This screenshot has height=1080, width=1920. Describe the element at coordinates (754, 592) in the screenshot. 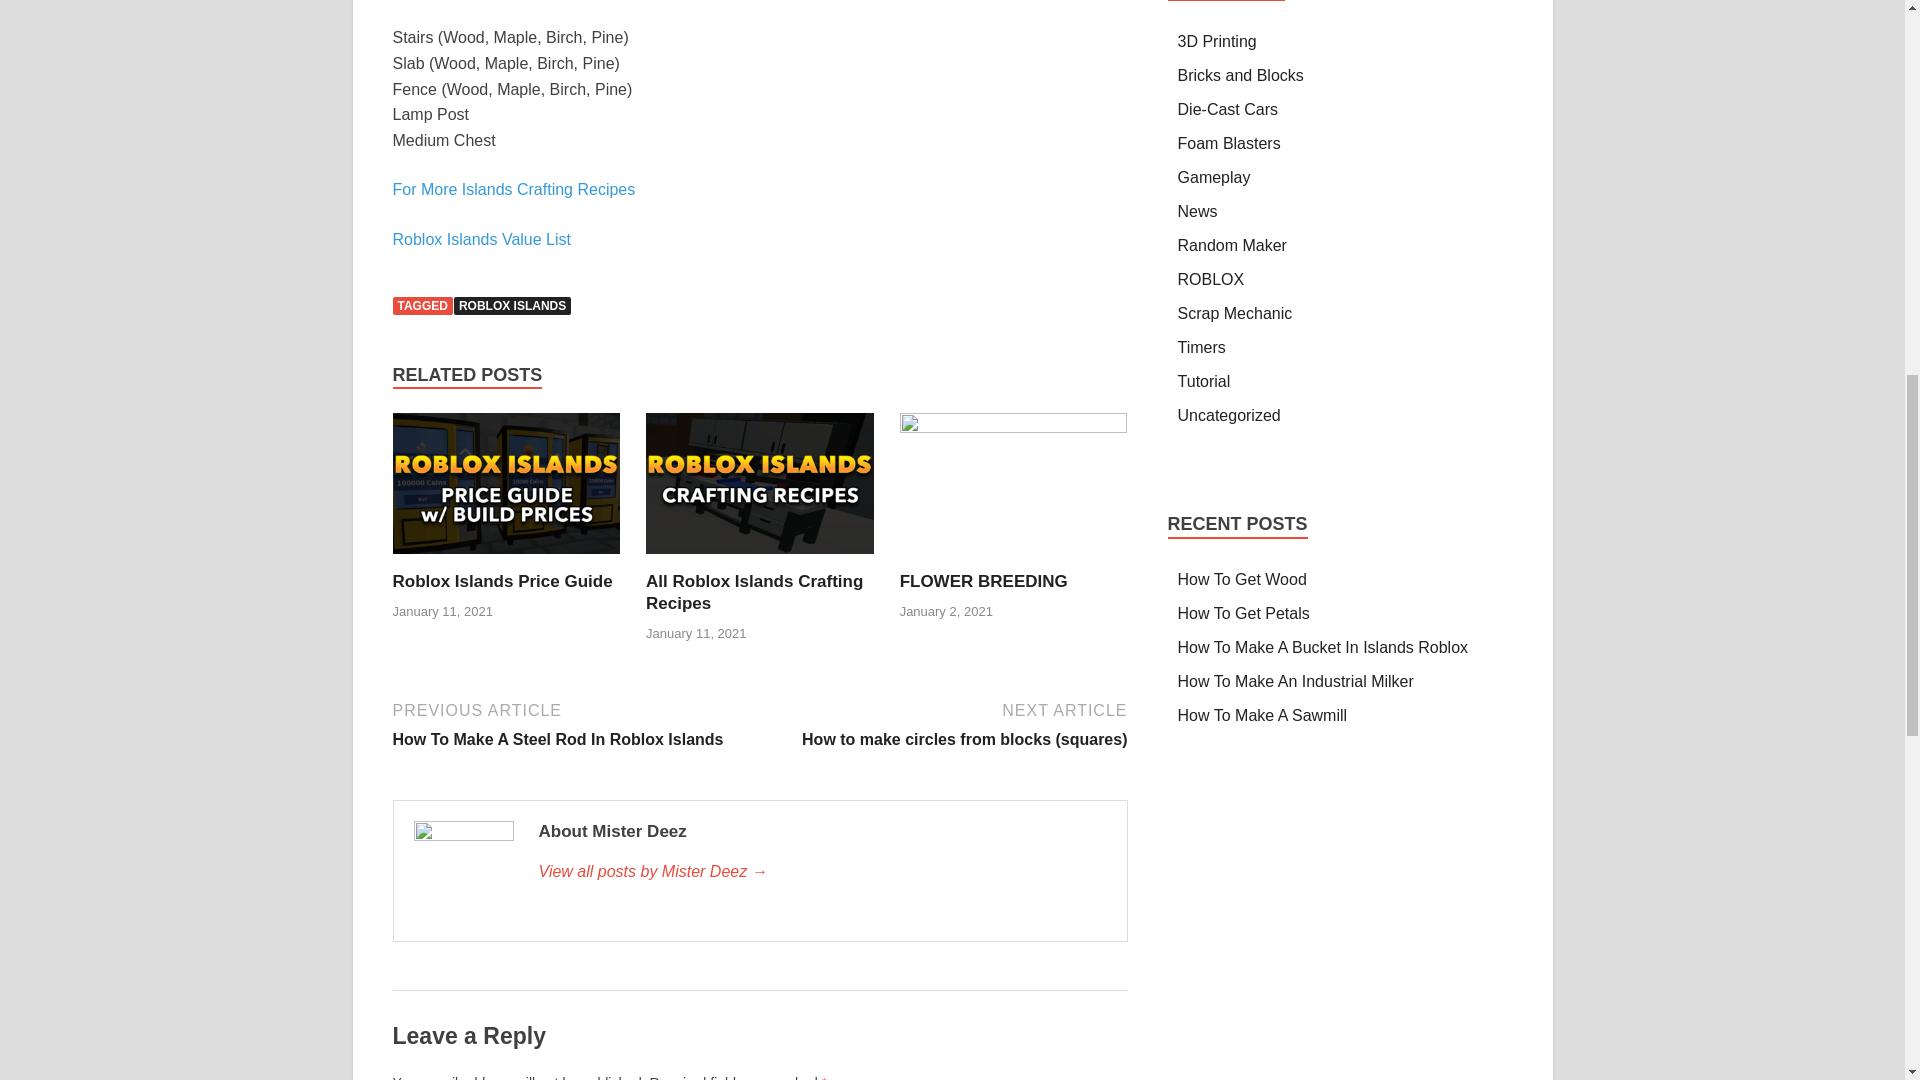

I see `All Roblox Islands Crafting Recipes` at that location.